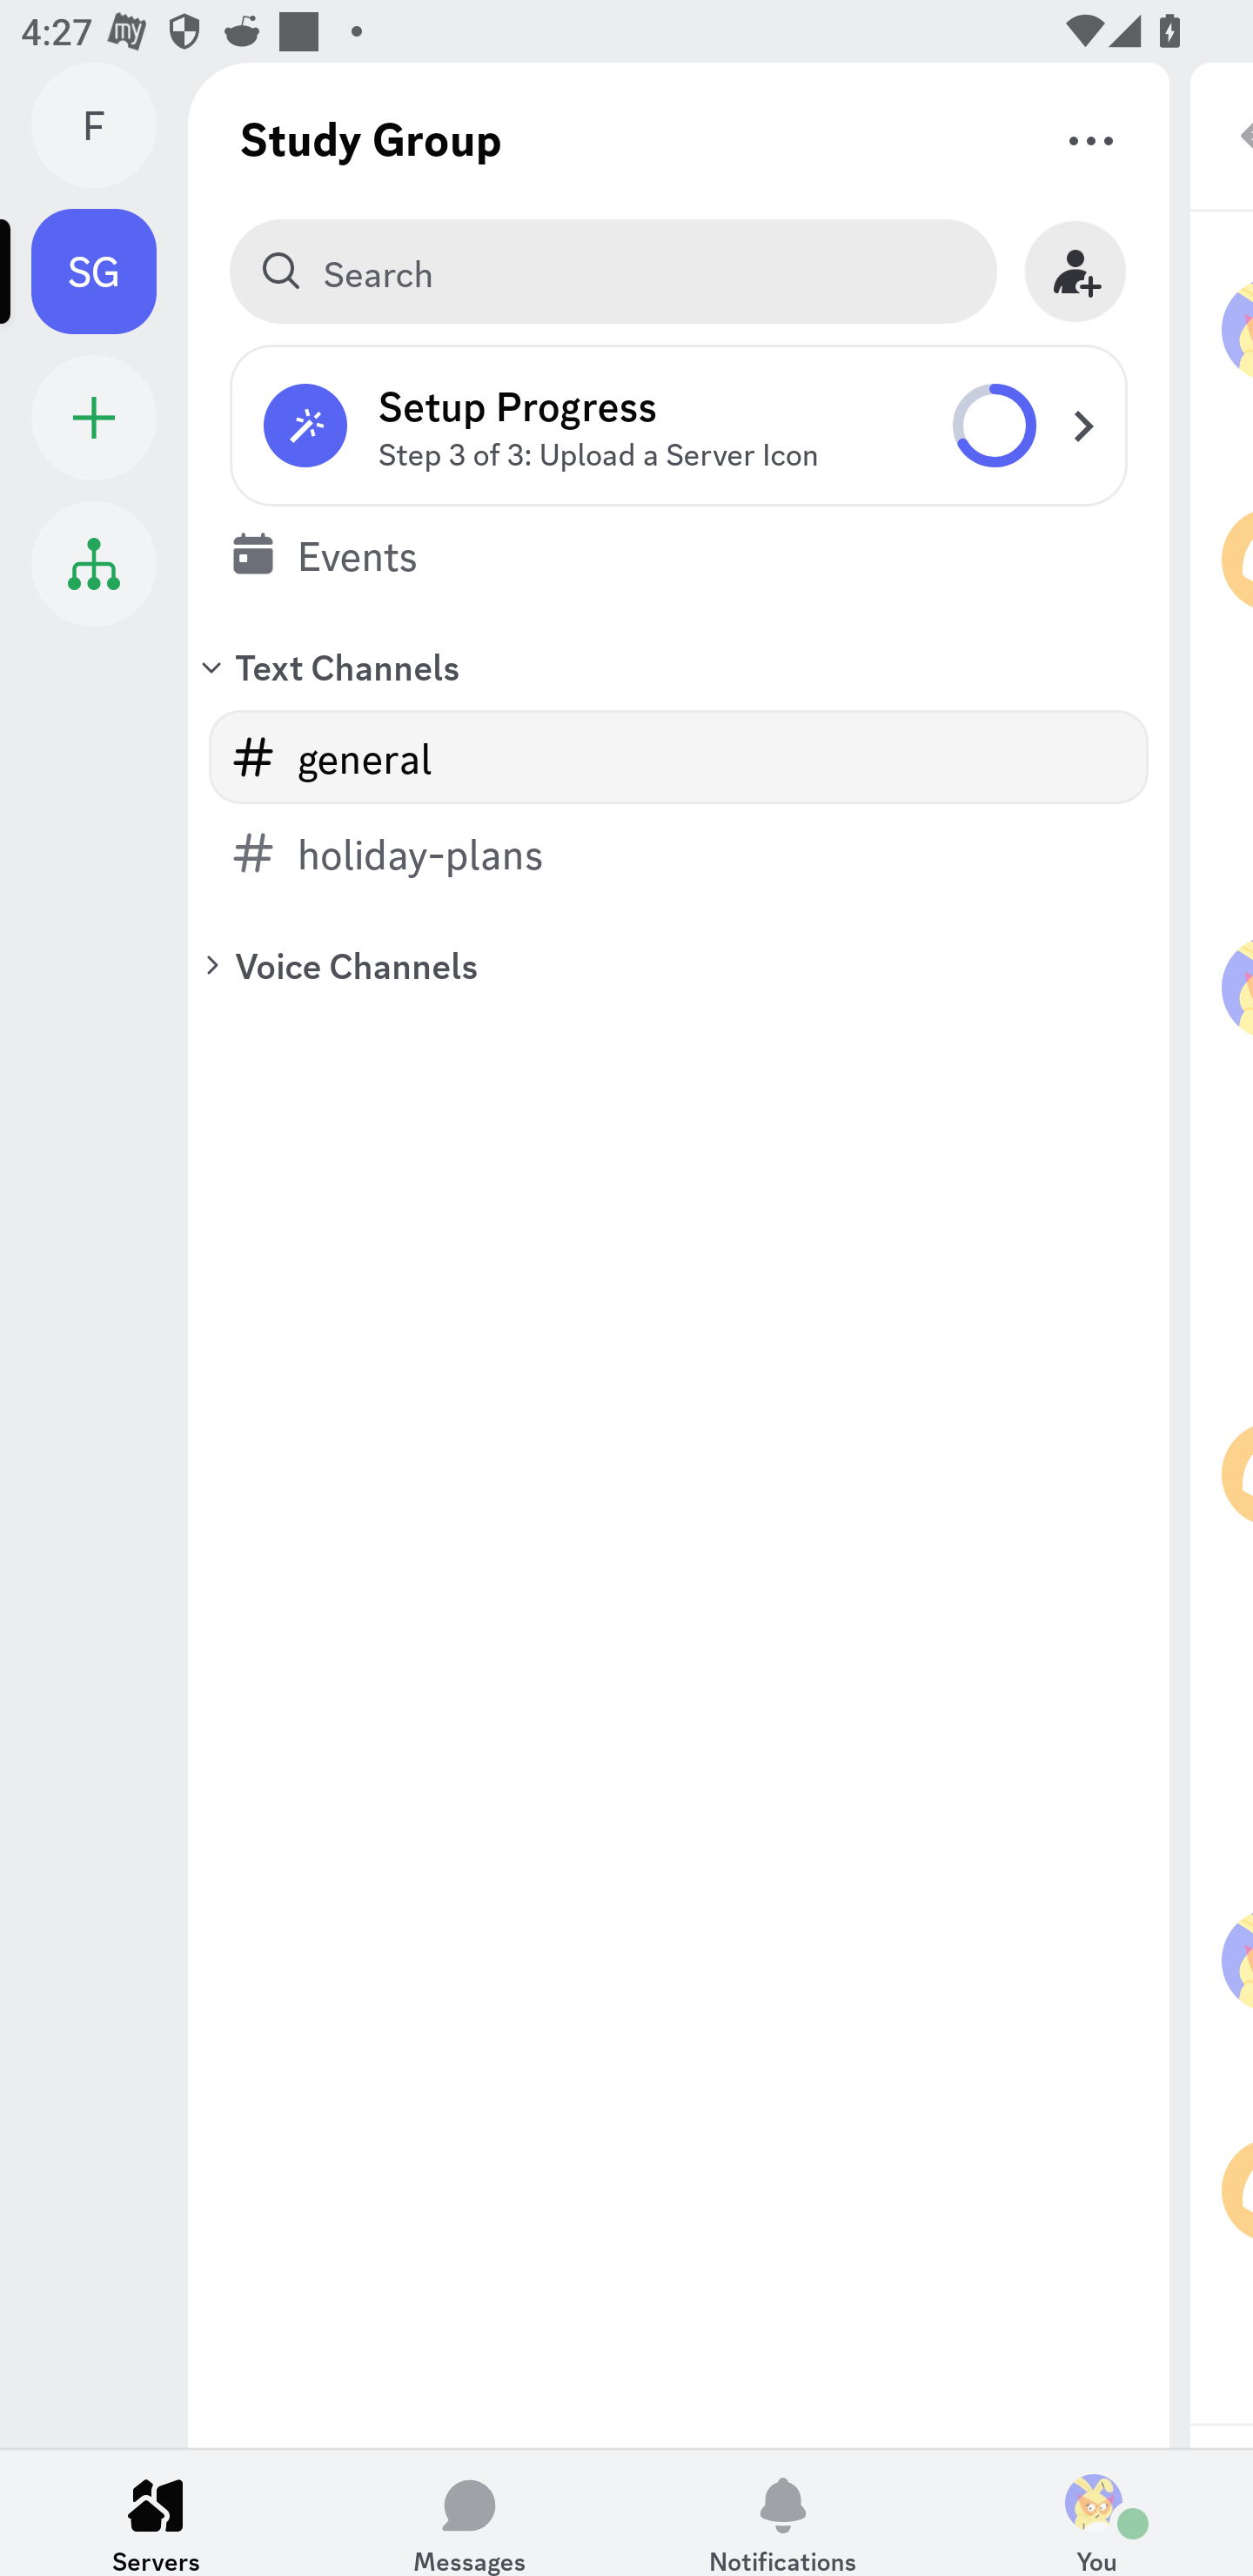  What do you see at coordinates (679, 964) in the screenshot?
I see `Voice Channels` at bounding box center [679, 964].